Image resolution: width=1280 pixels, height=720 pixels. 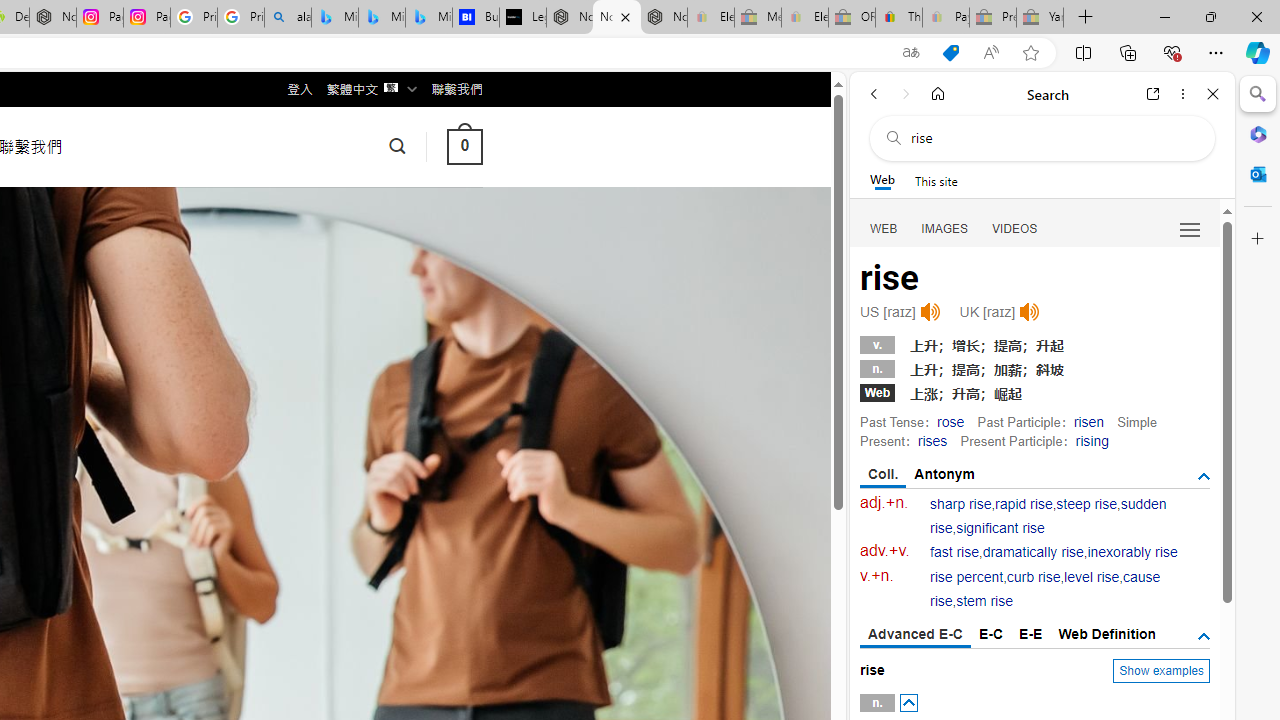 What do you see at coordinates (950, 421) in the screenshot?
I see `rose` at bounding box center [950, 421].